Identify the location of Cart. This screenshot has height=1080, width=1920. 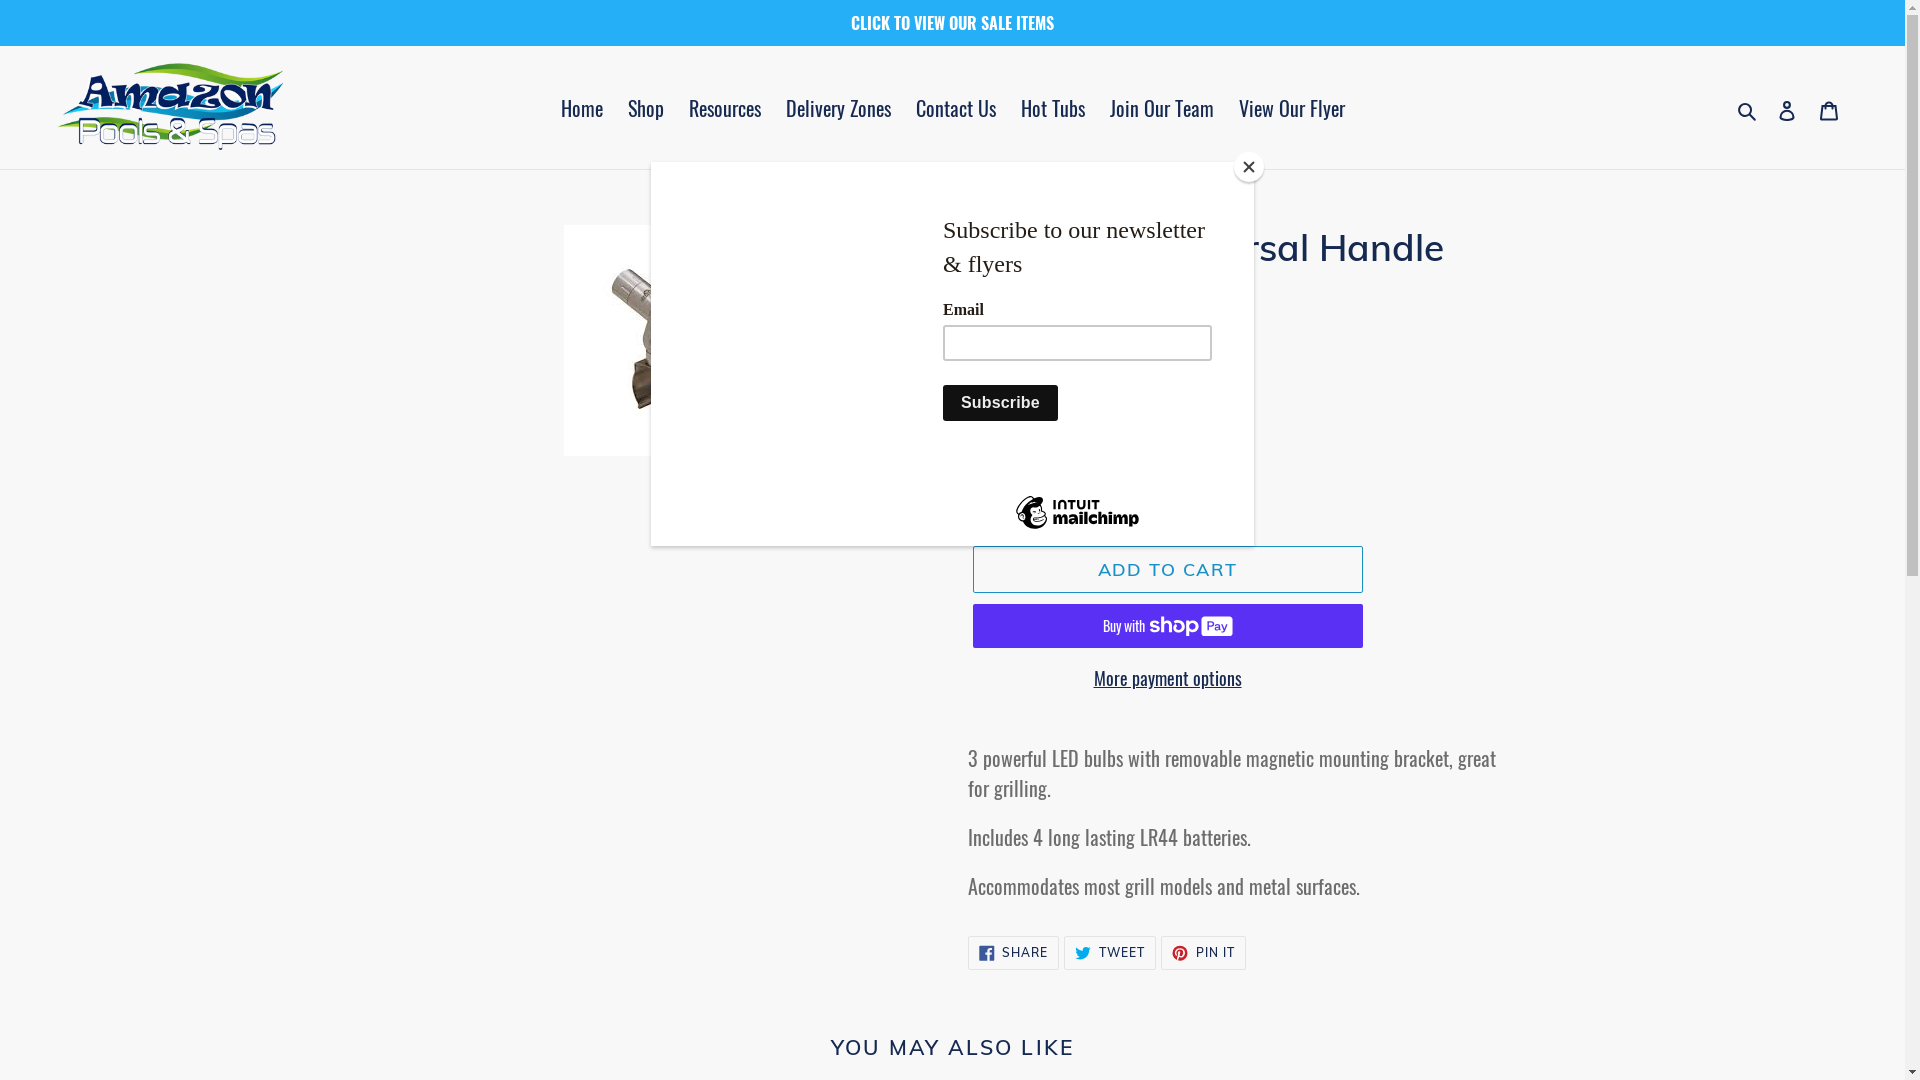
(1829, 108).